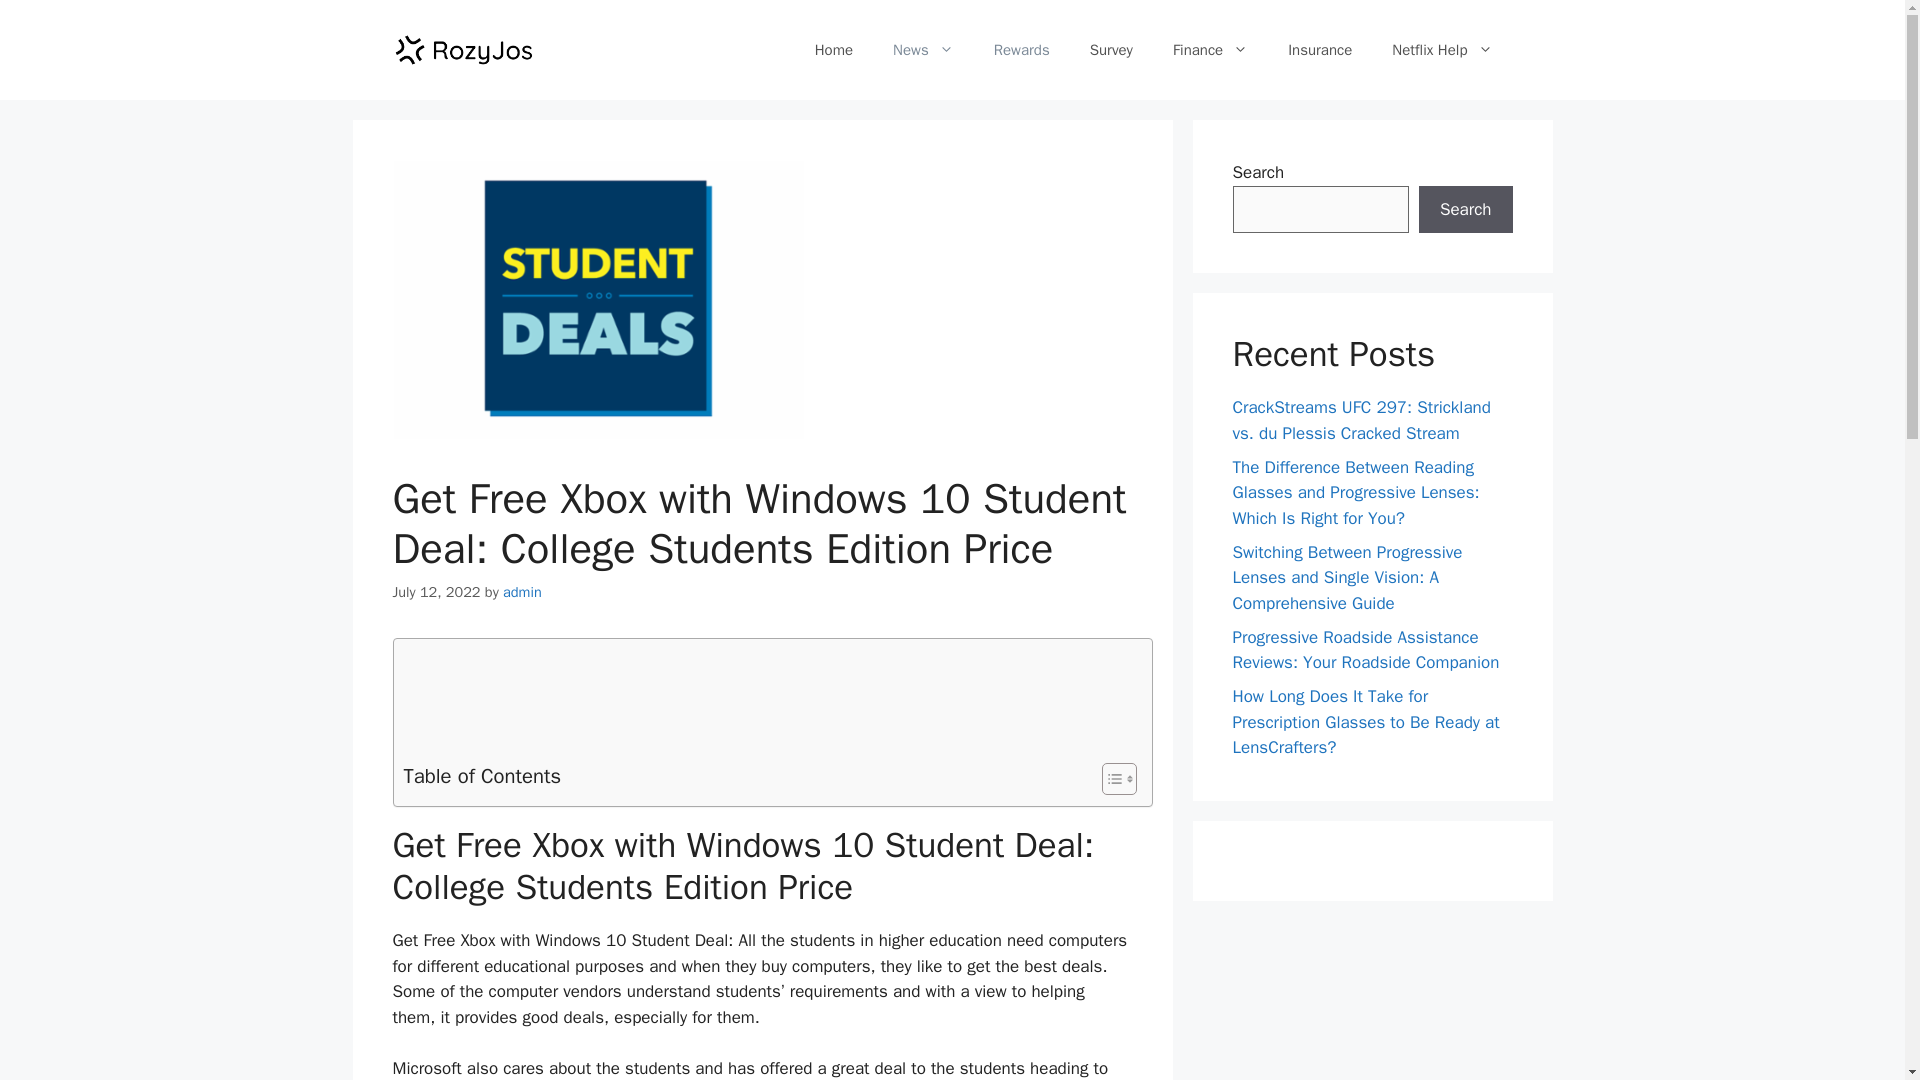 This screenshot has height=1080, width=1920. Describe the element at coordinates (1021, 50) in the screenshot. I see `Rewards` at that location.